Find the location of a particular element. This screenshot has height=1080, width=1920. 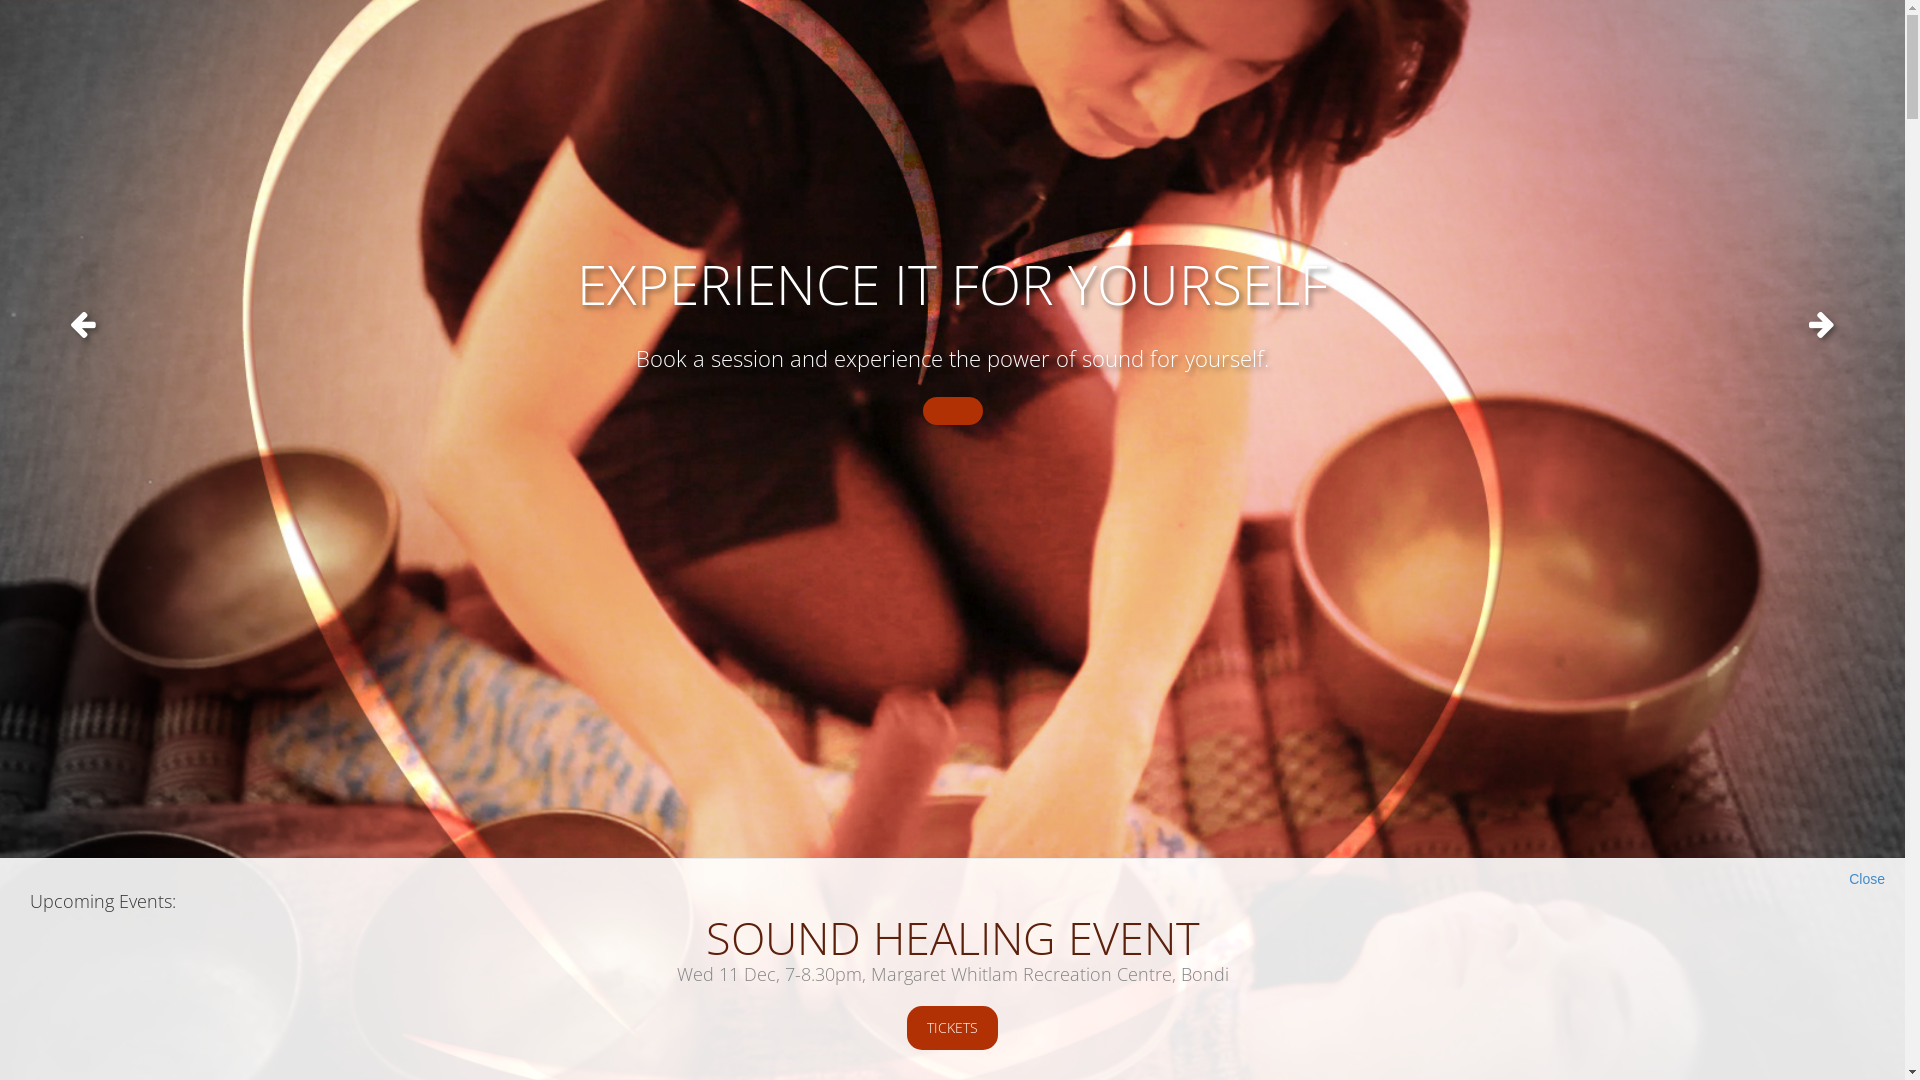

Close is located at coordinates (1867, 878).